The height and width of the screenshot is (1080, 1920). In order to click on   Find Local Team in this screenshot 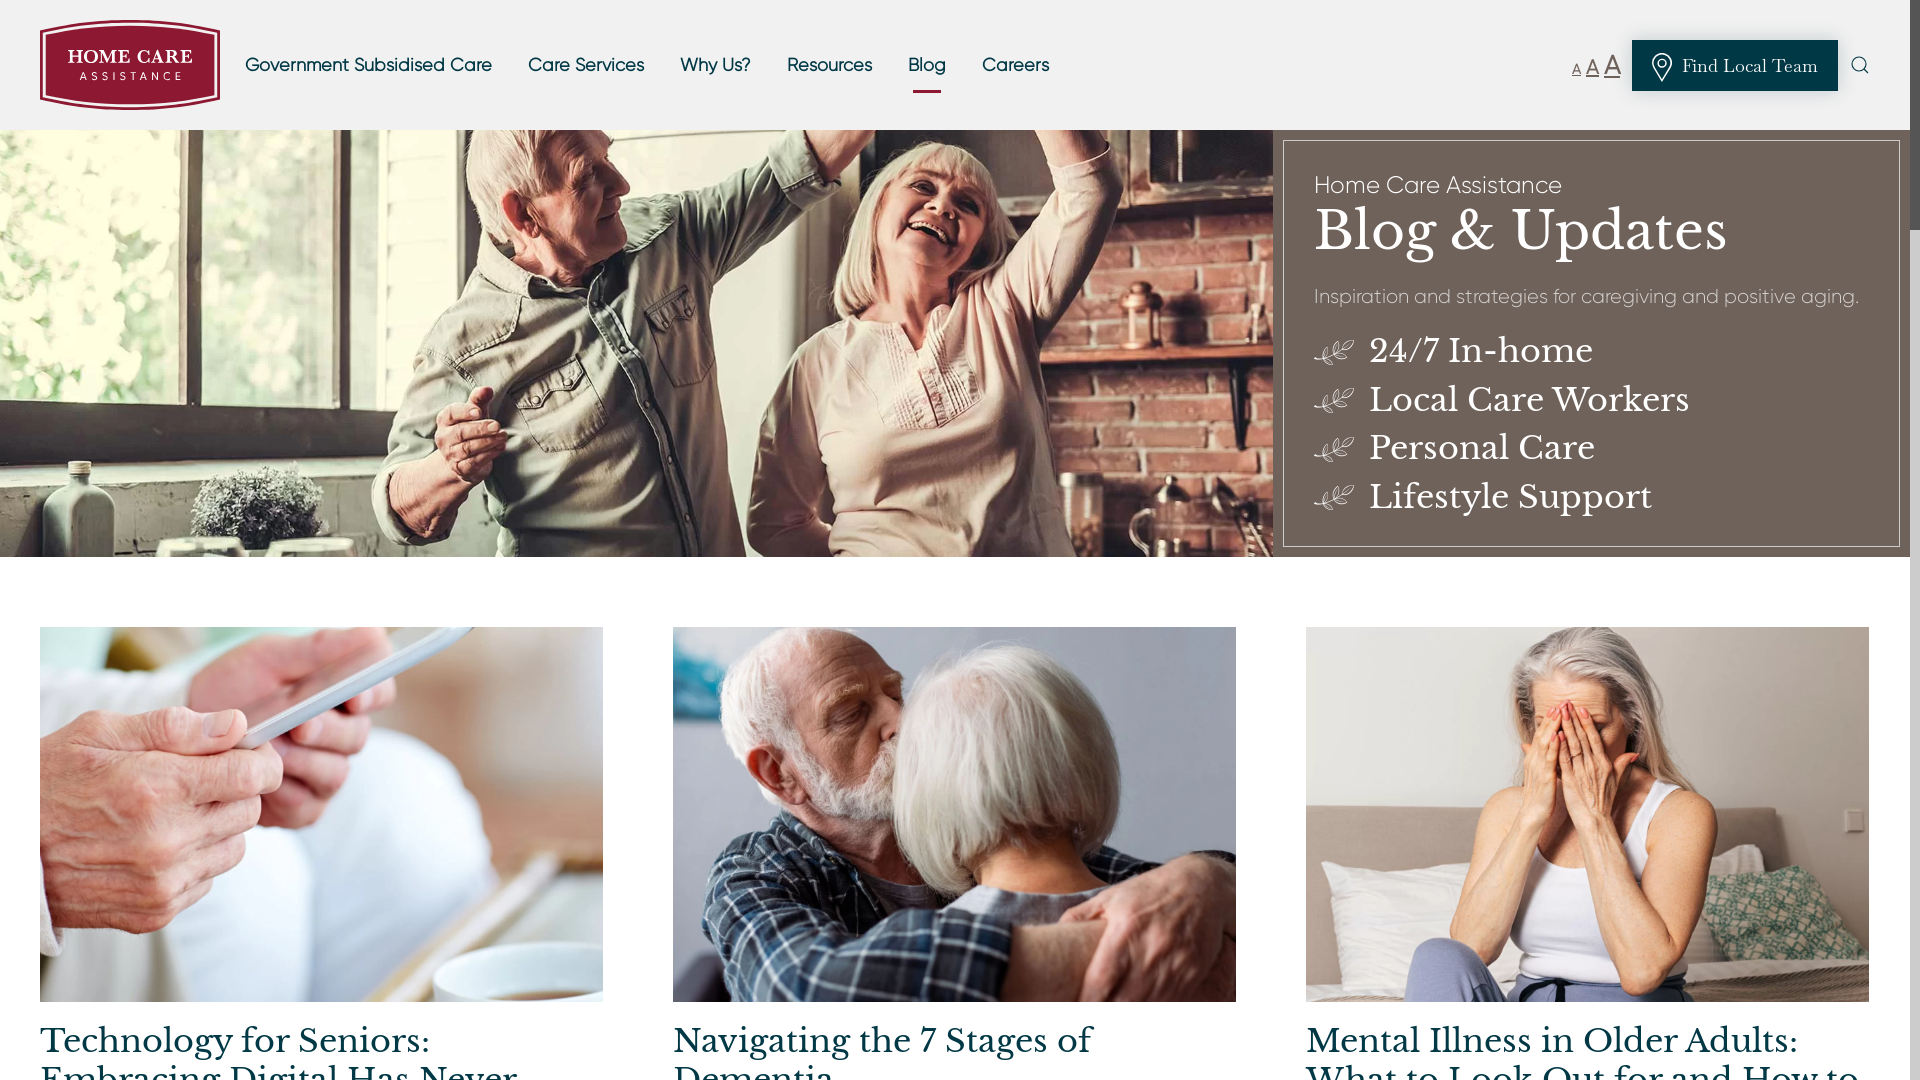, I will do `click(1735, 66)`.